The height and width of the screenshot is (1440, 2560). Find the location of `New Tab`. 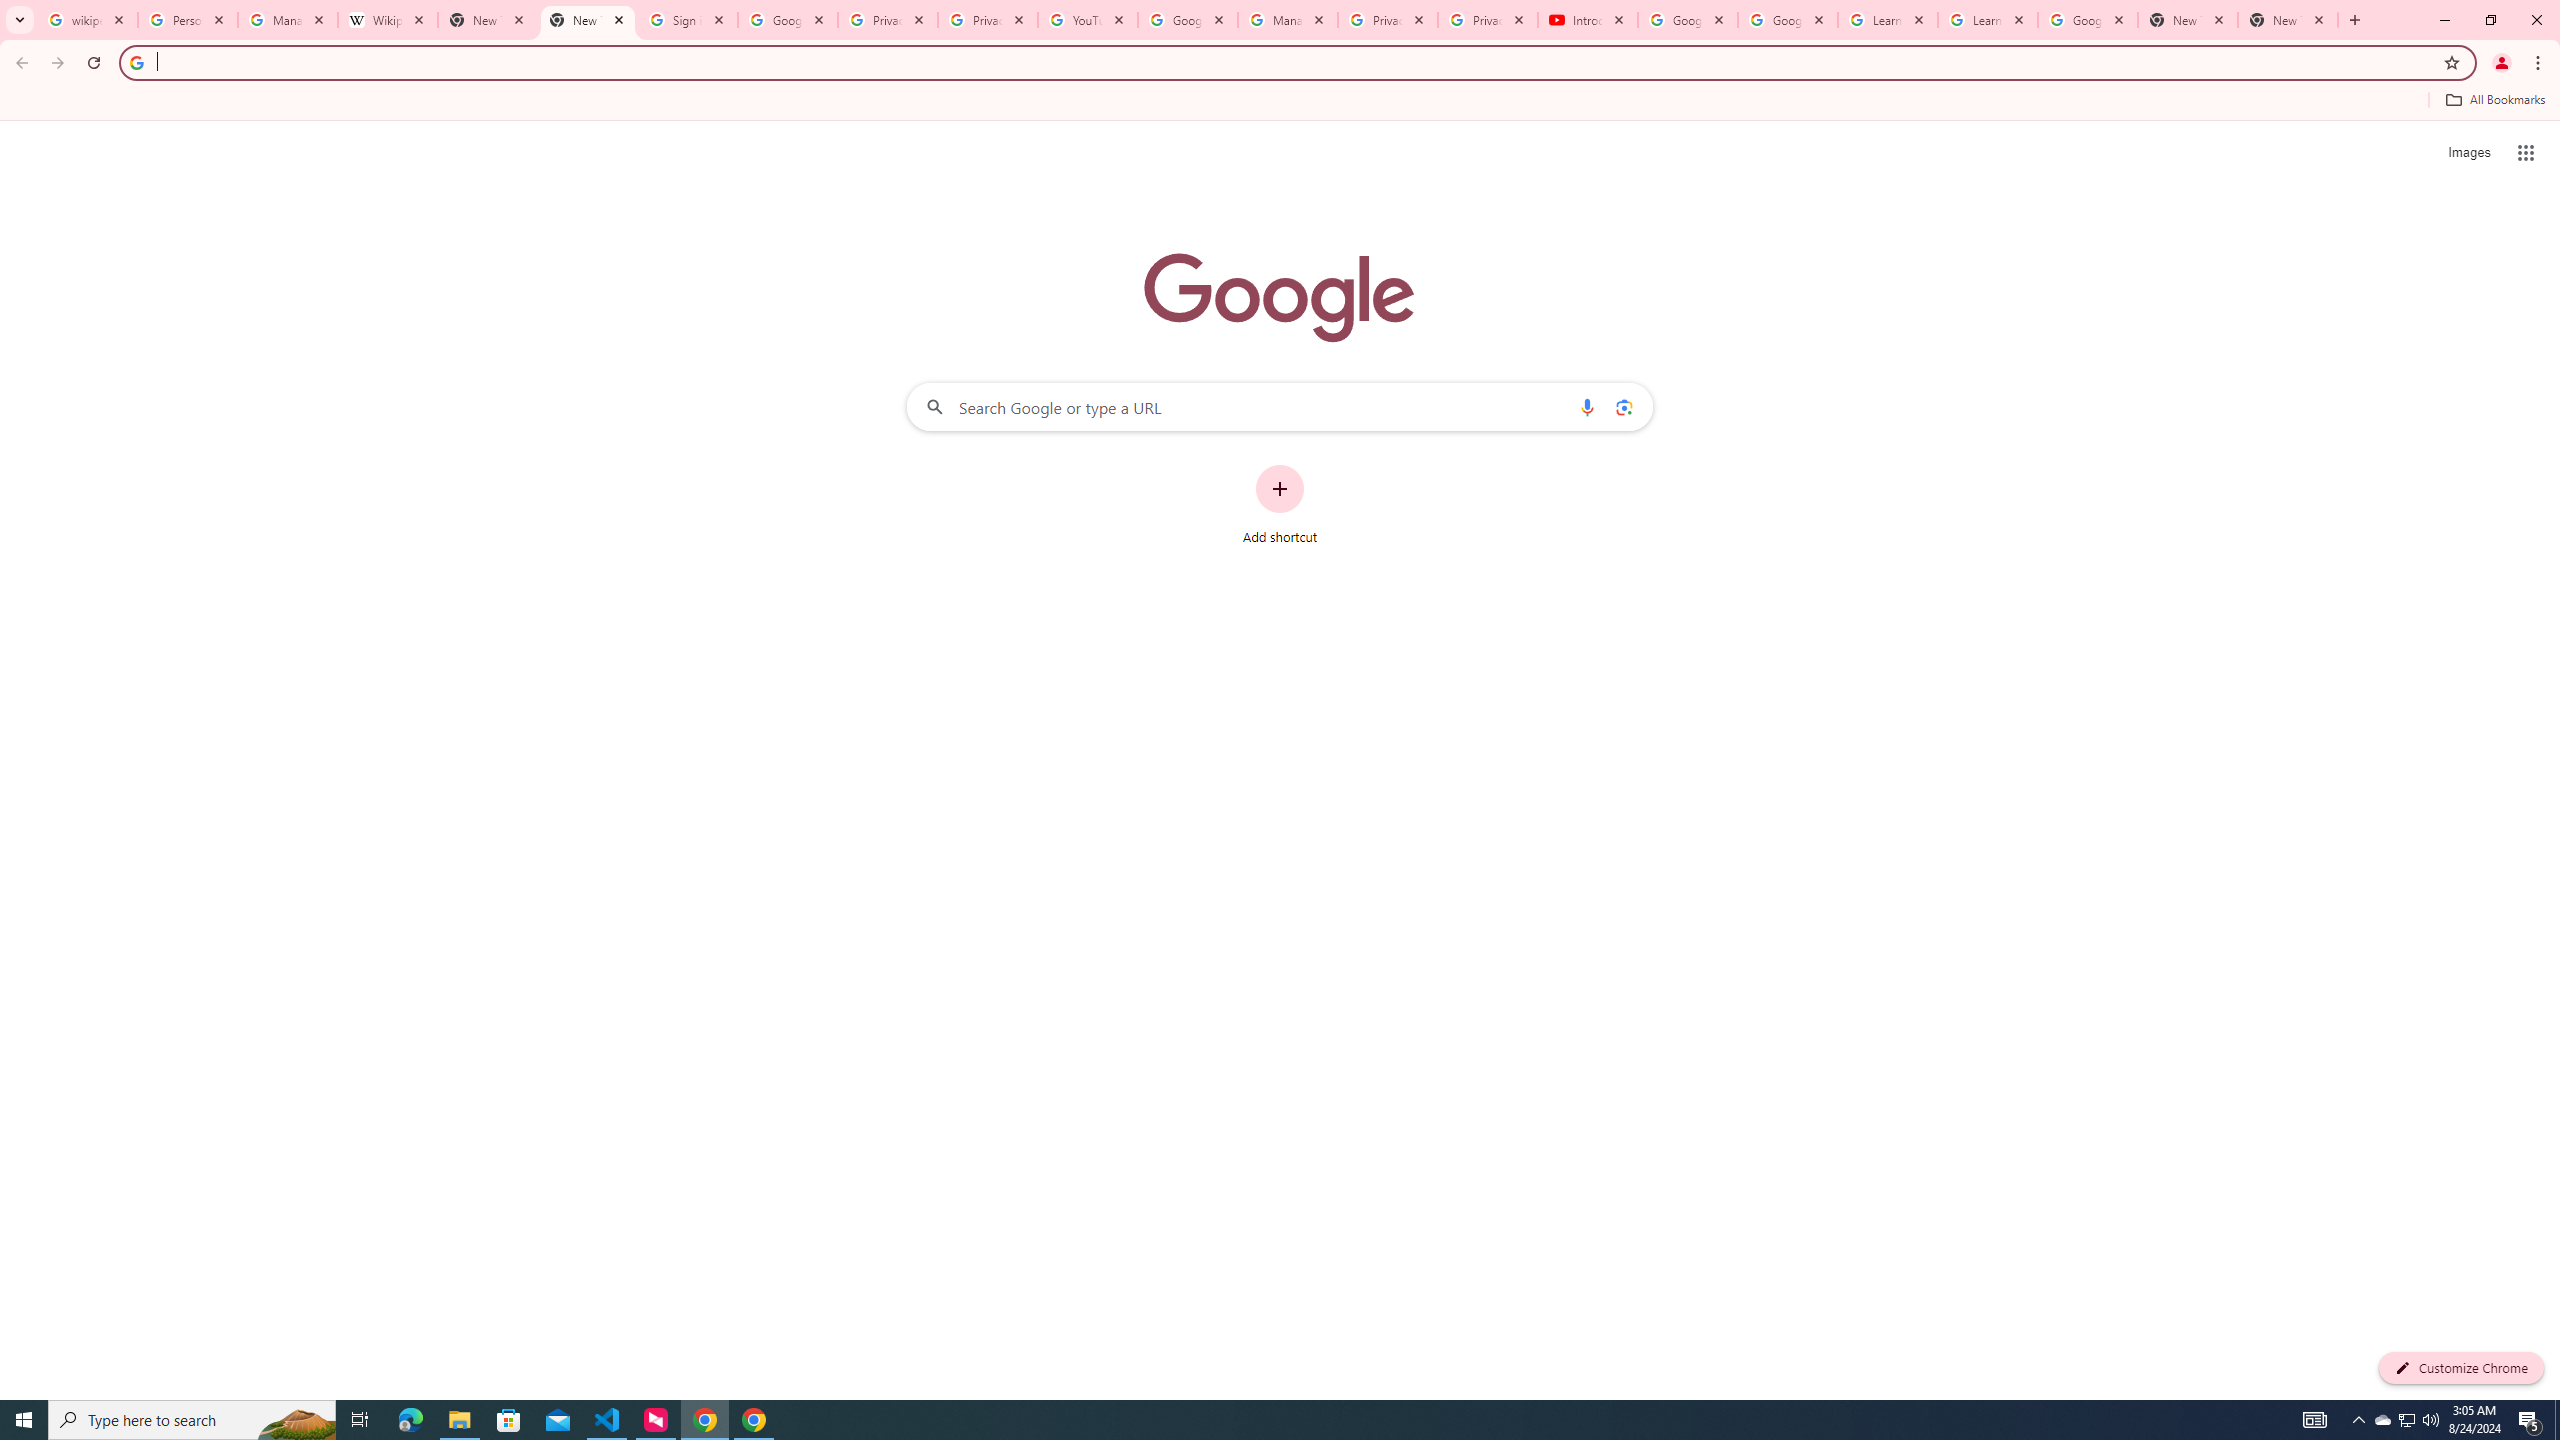

New Tab is located at coordinates (2288, 20).